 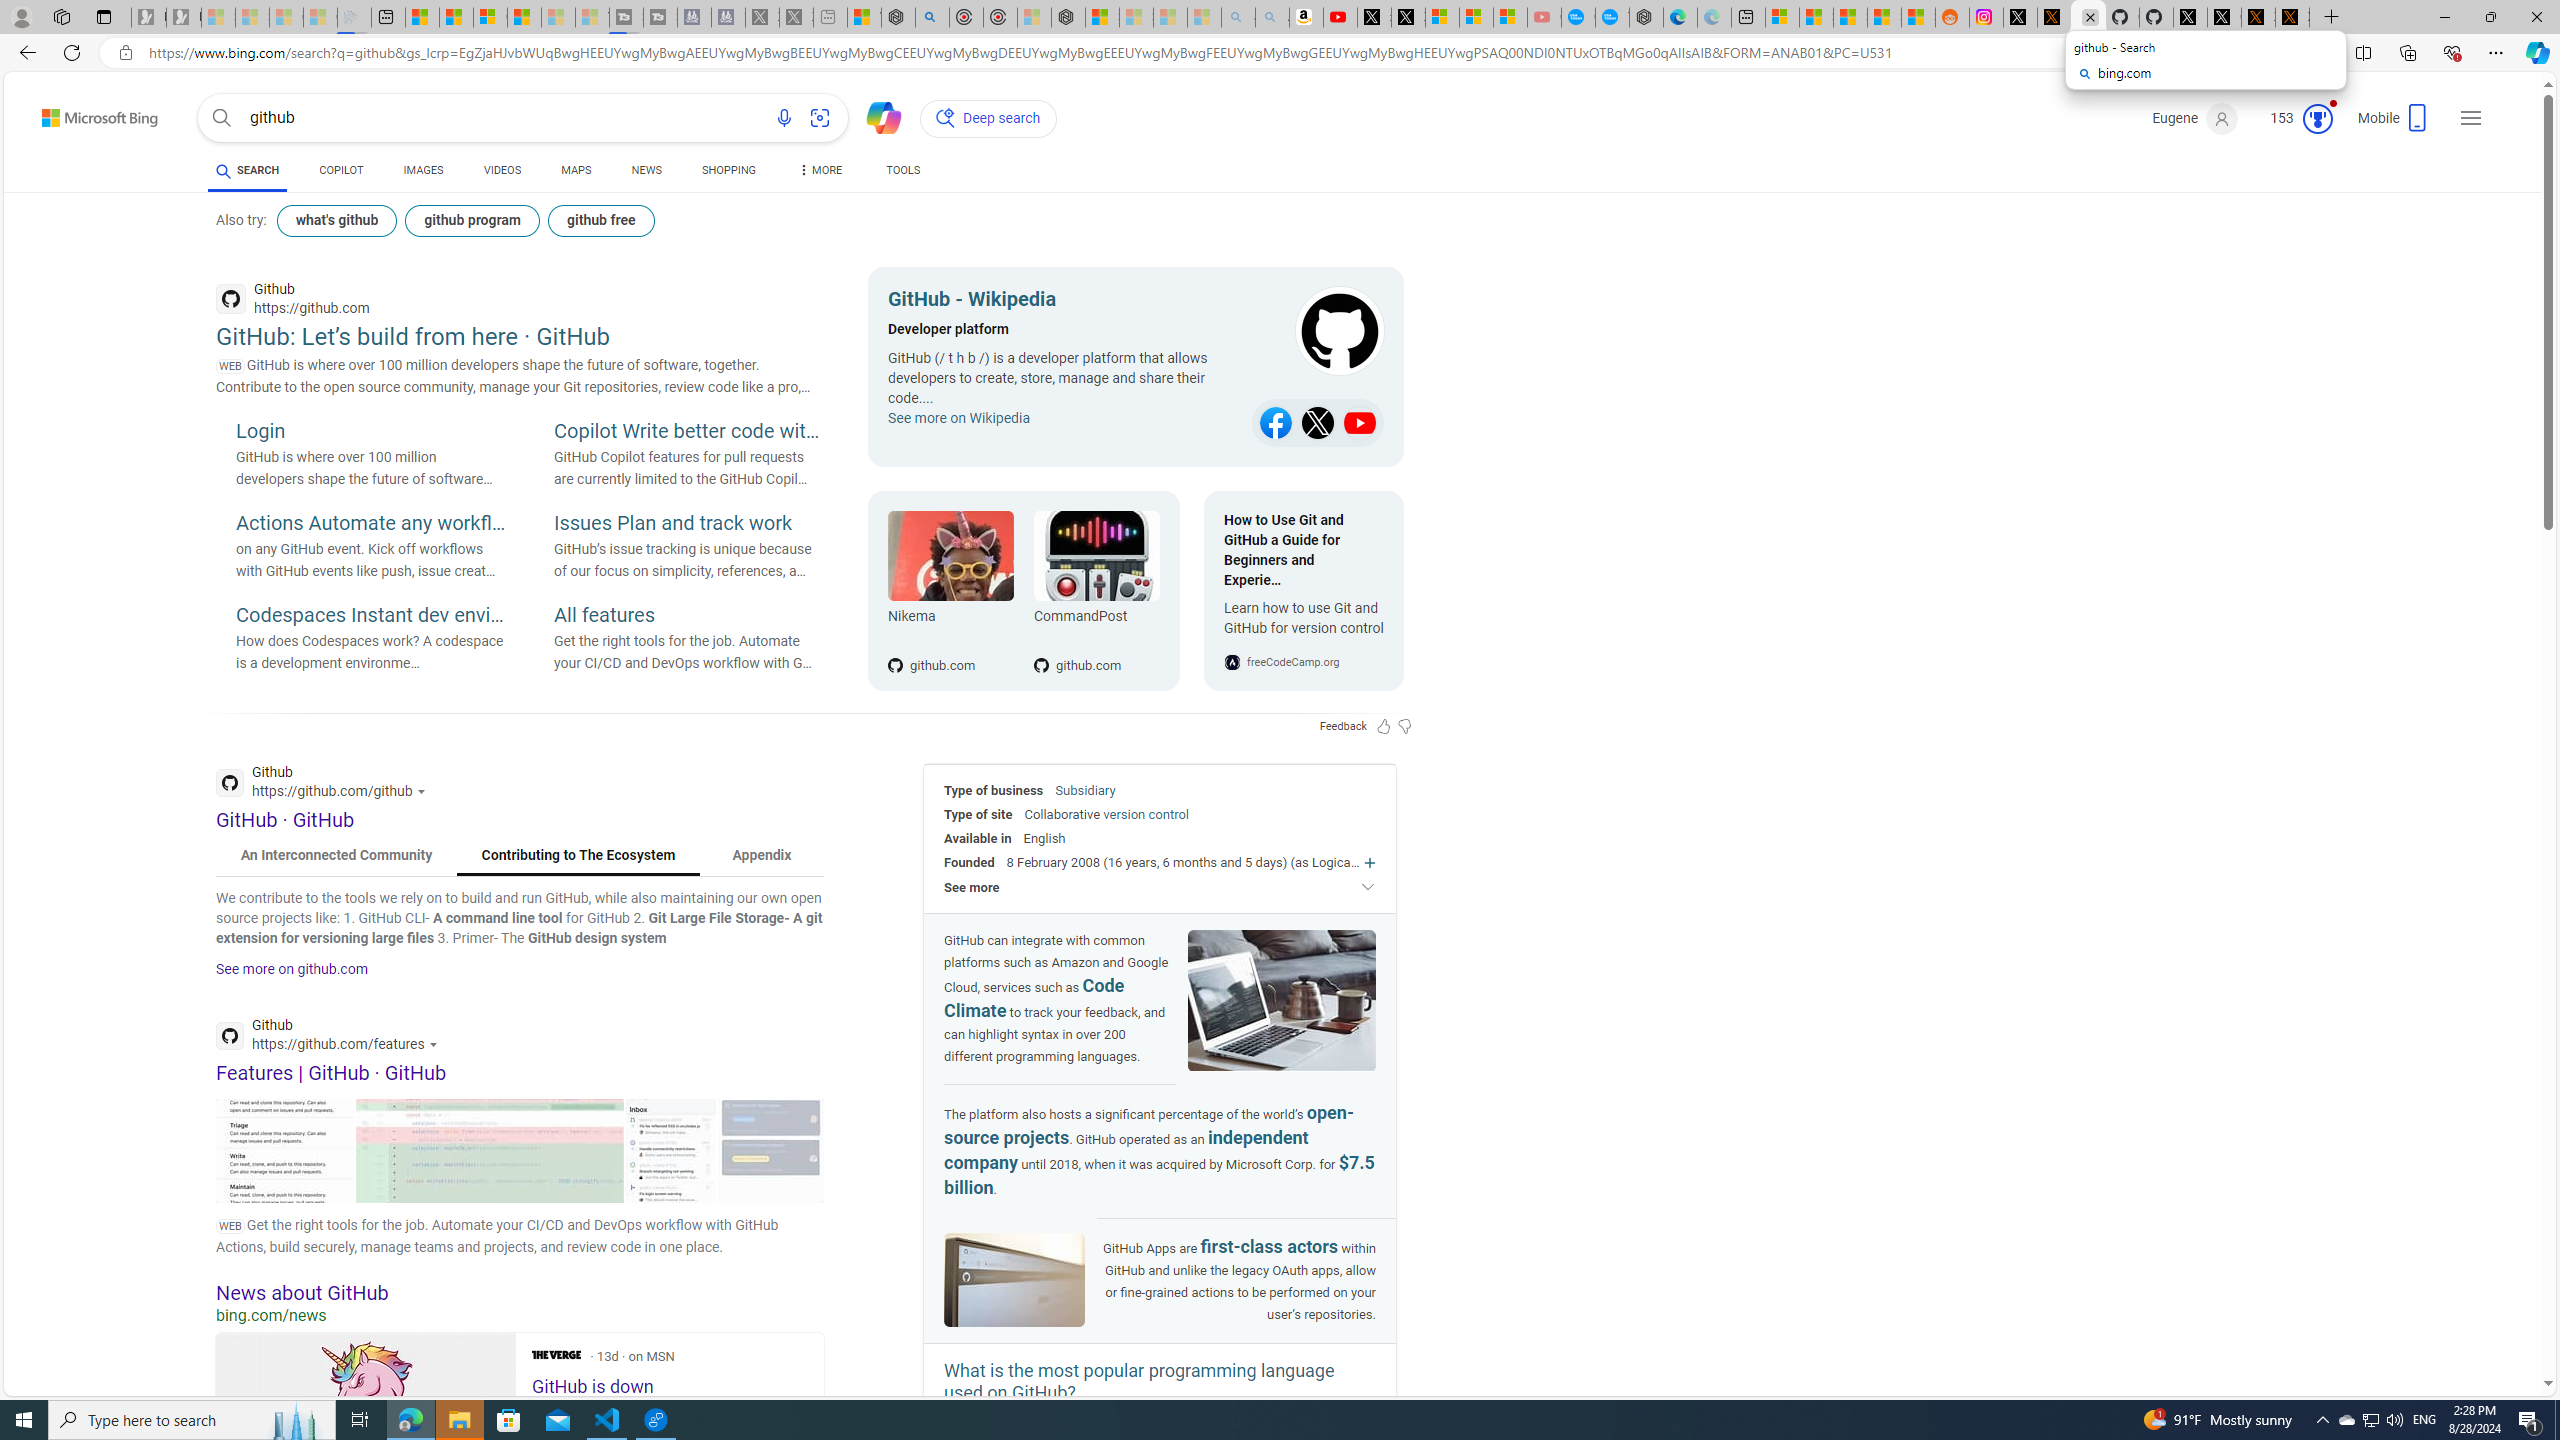 I want to click on Search using an image, so click(x=819, y=118).